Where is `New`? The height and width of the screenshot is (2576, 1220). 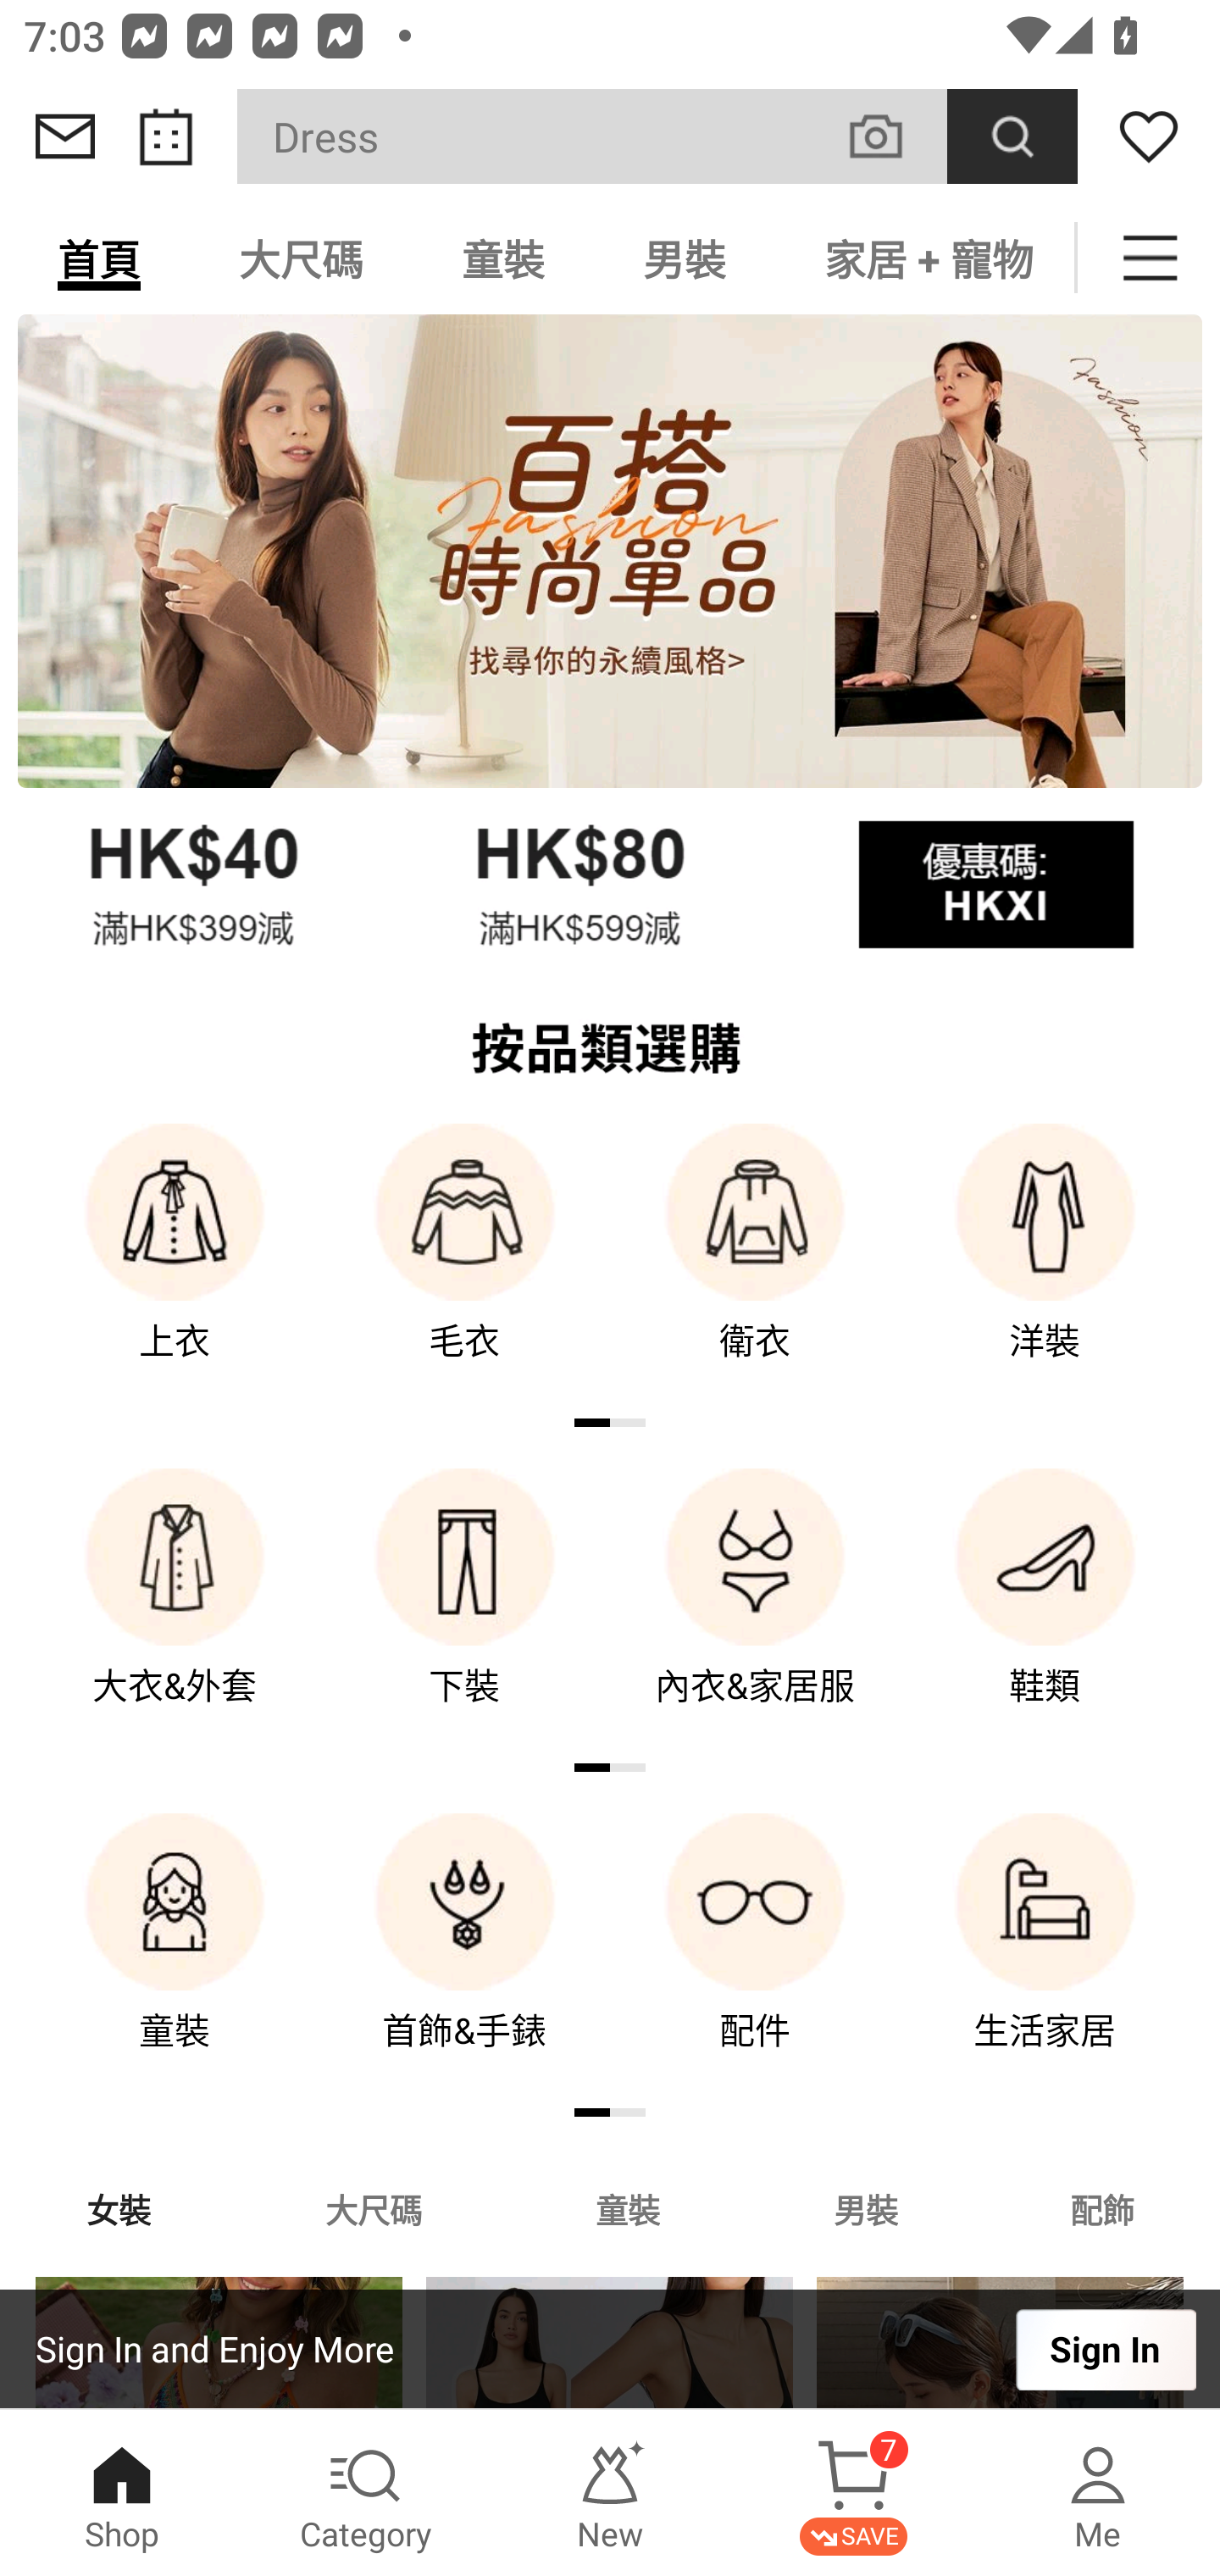 New is located at coordinates (610, 2493).